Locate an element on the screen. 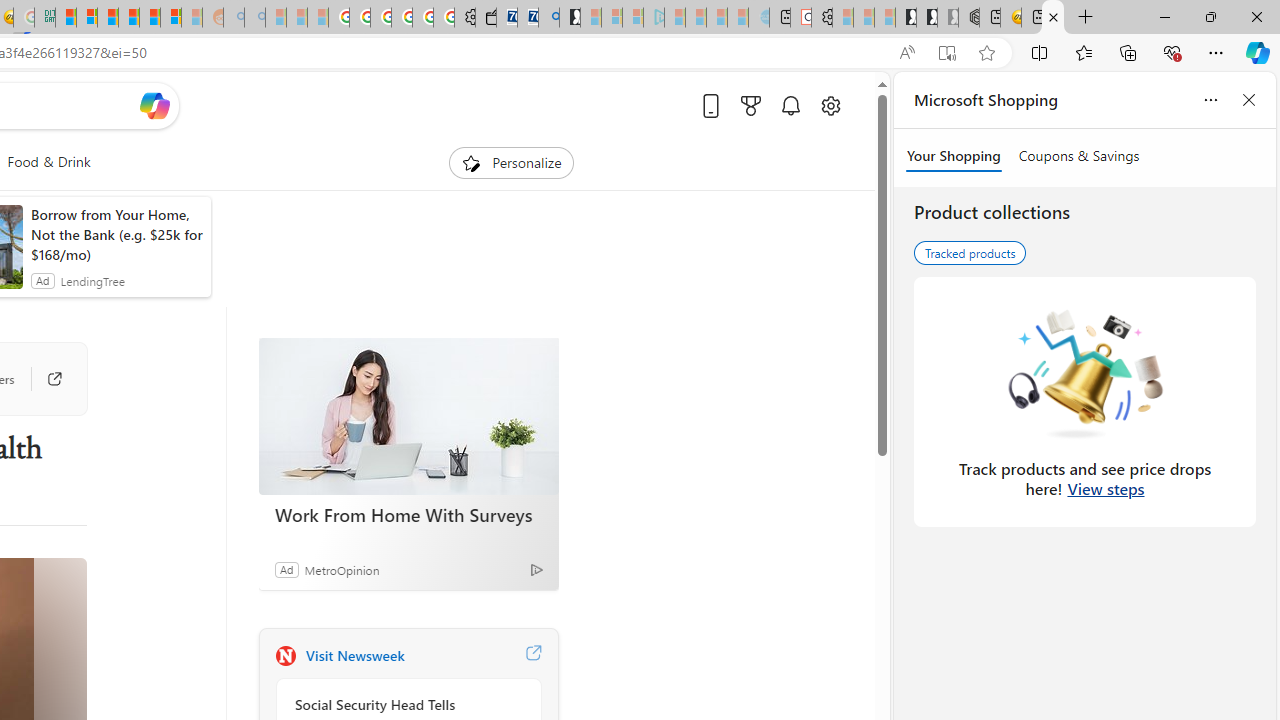 Image resolution: width=1280 pixels, height=720 pixels. Enter Immersive Reader (F9) is located at coordinates (946, 53).